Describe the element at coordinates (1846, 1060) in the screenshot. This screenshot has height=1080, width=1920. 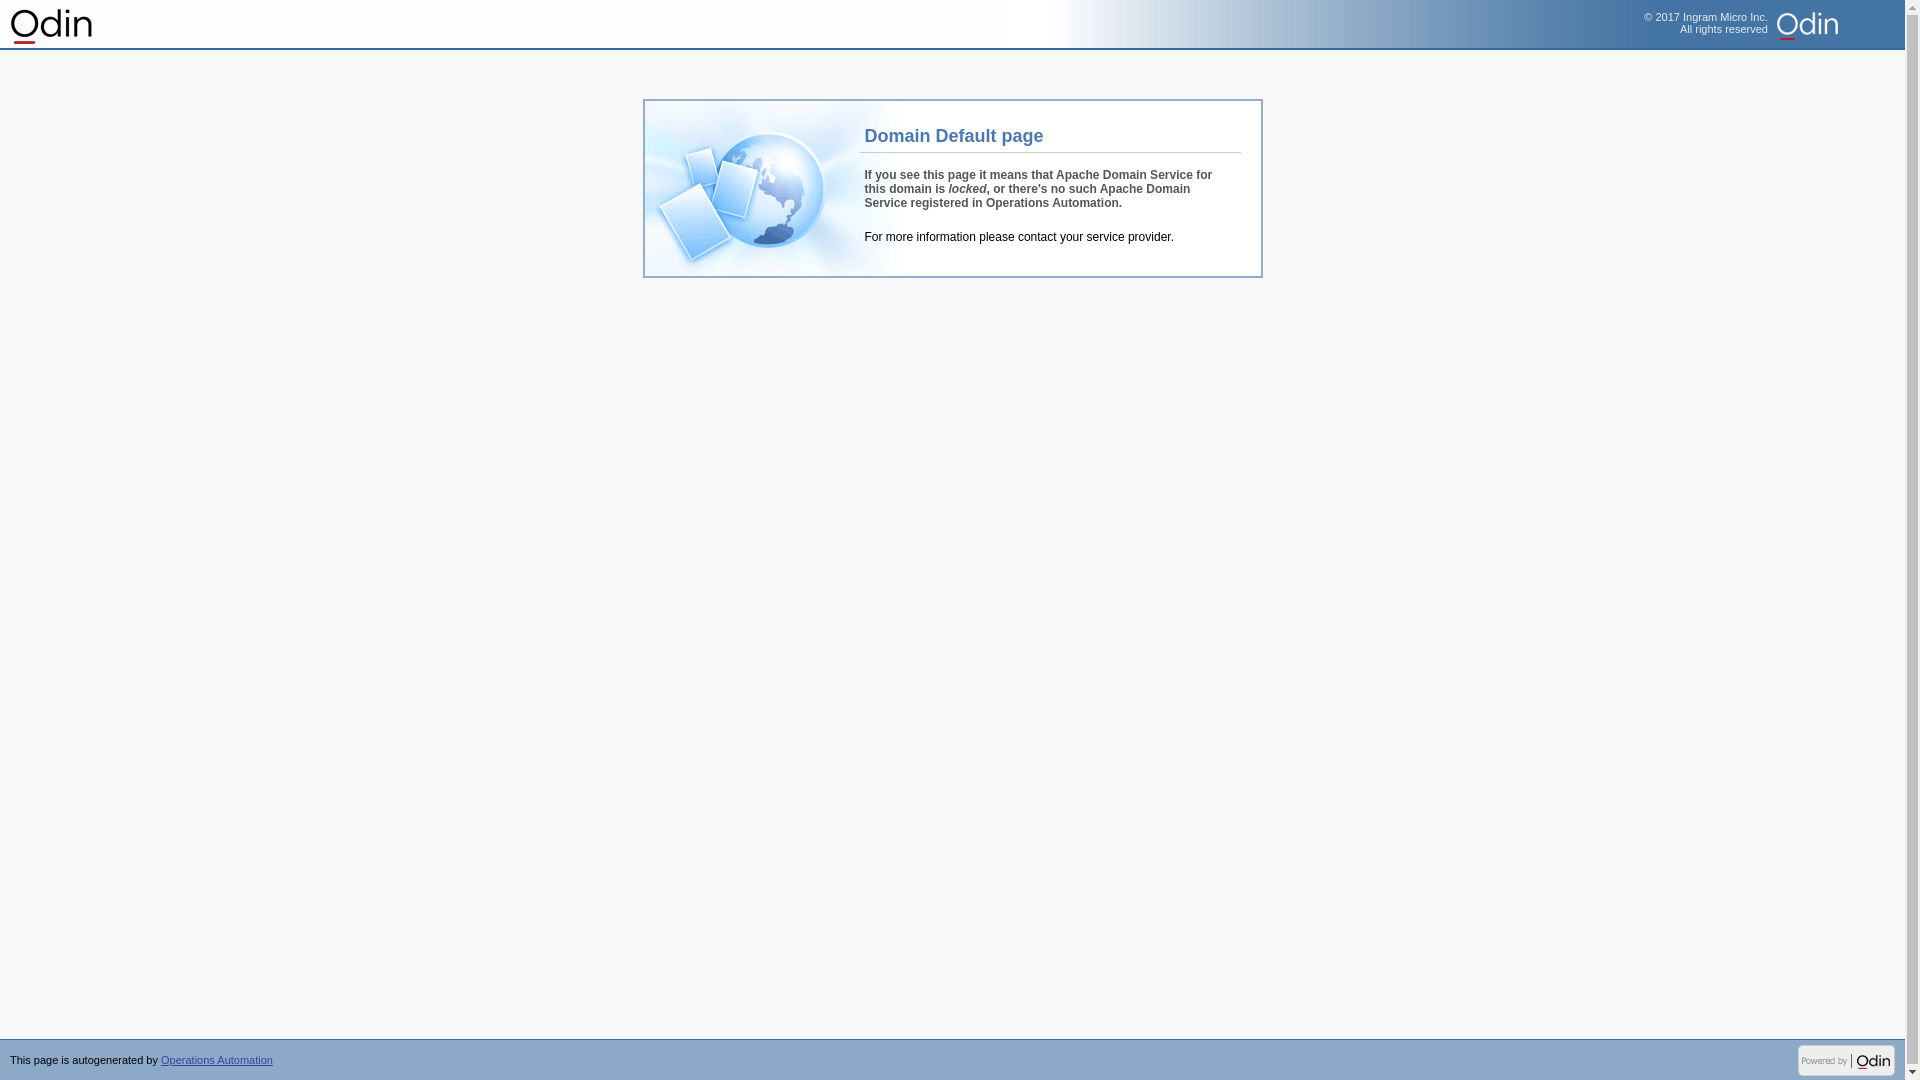
I see `Powered by Odin` at that location.